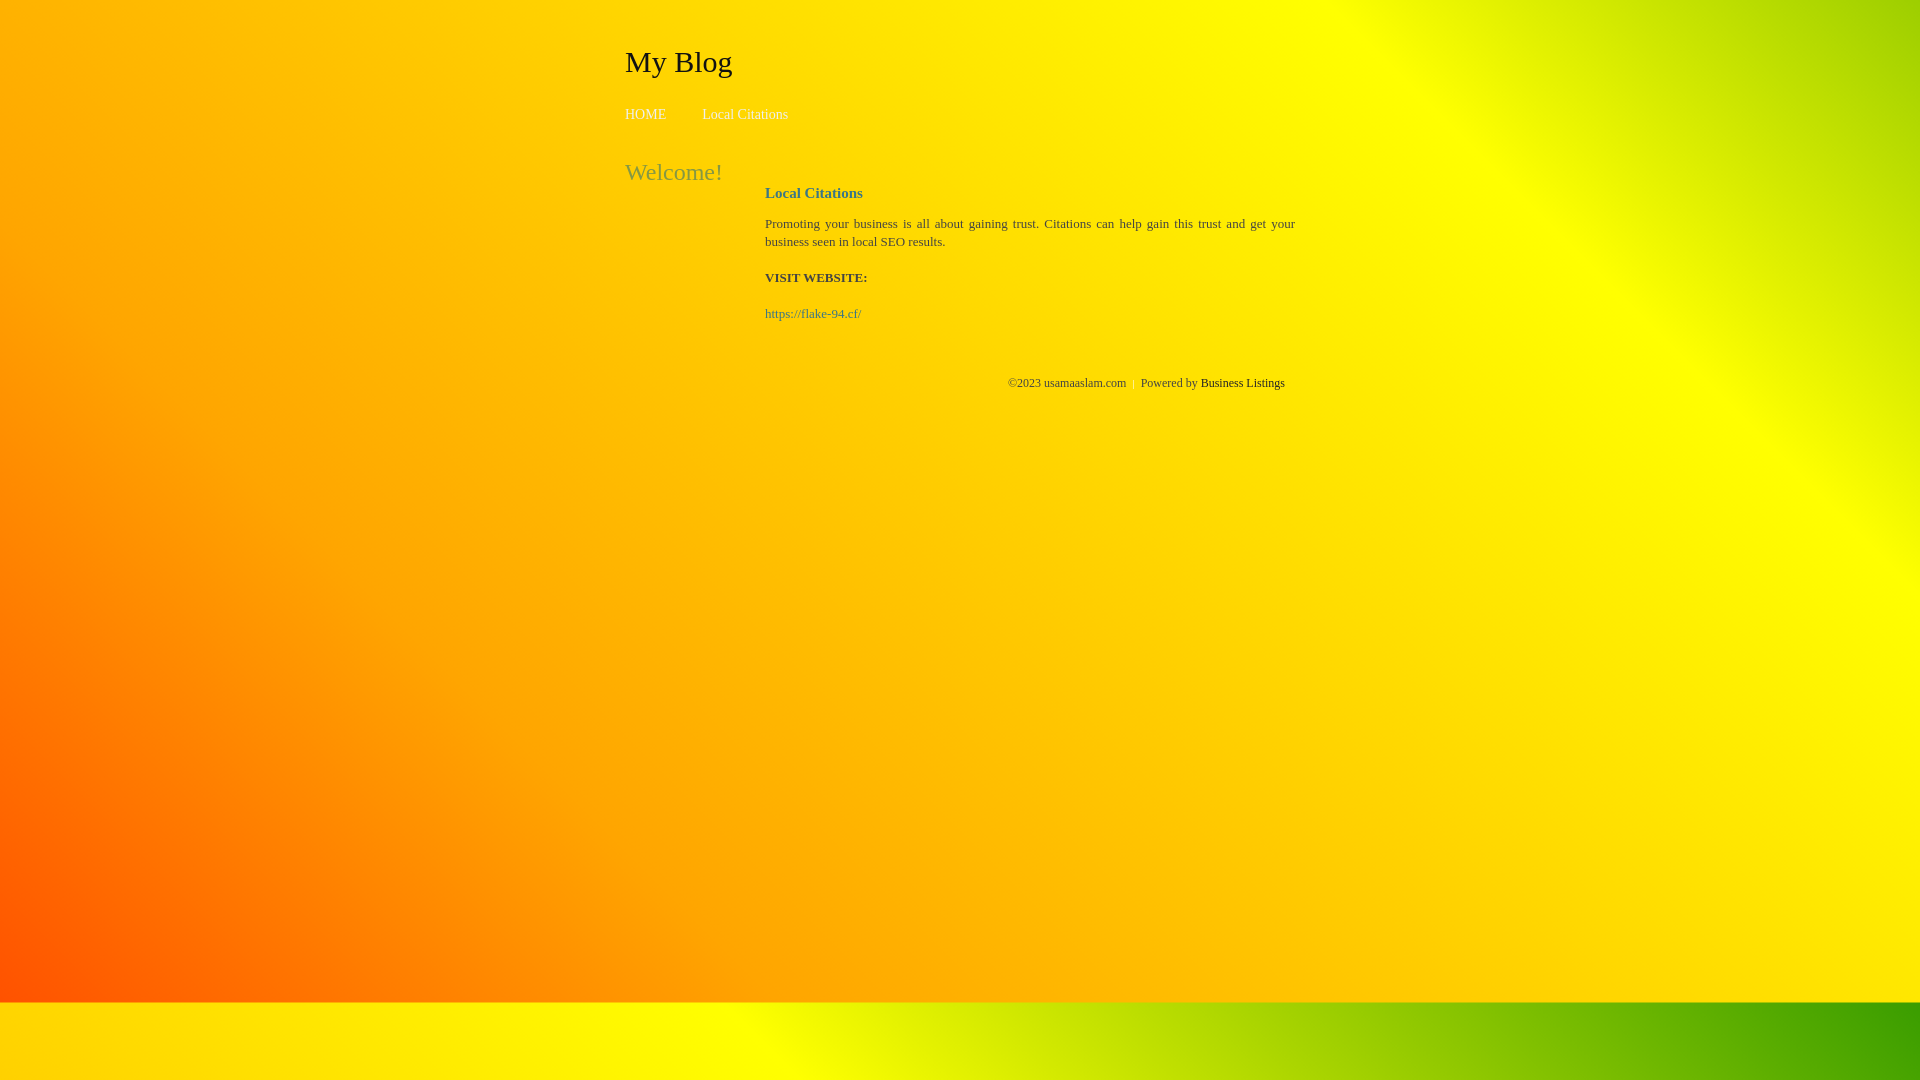 The height and width of the screenshot is (1080, 1920). I want to click on Business Listings, so click(1243, 383).